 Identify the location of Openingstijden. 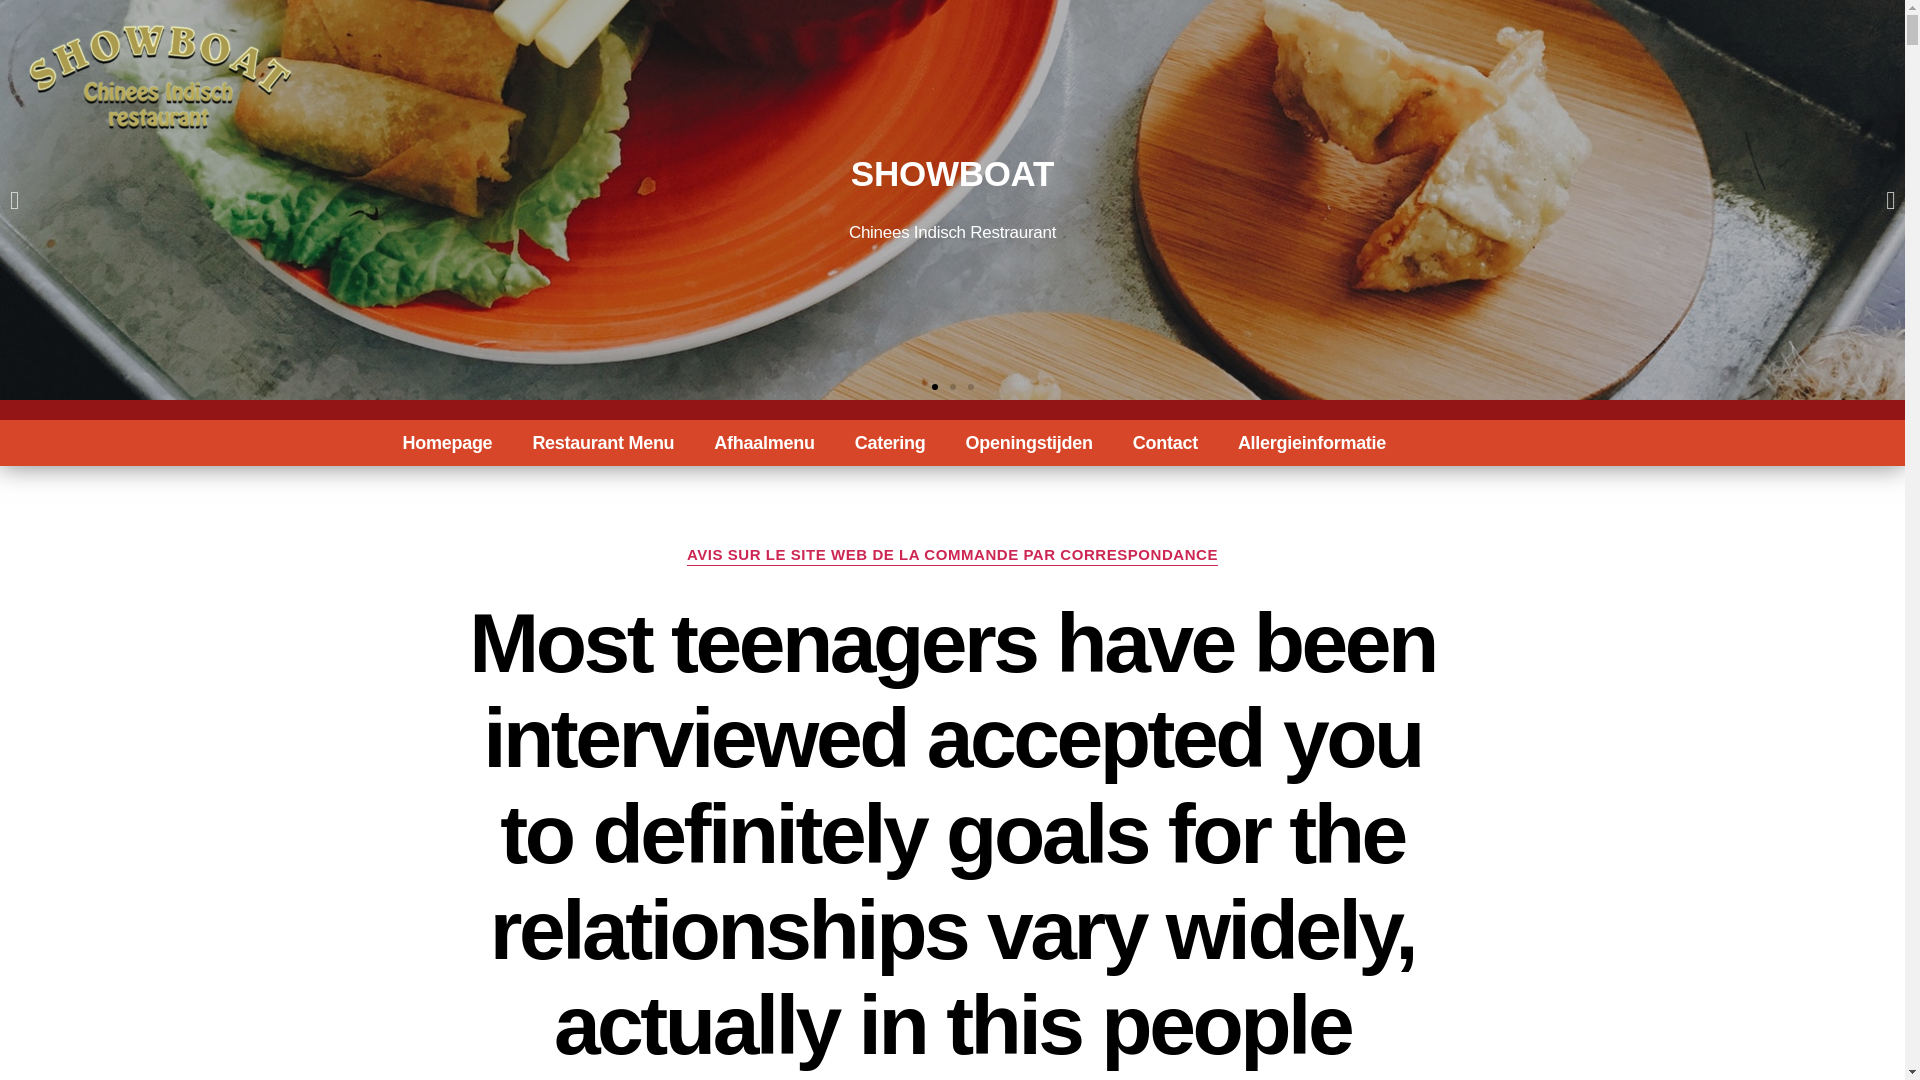
(1030, 442).